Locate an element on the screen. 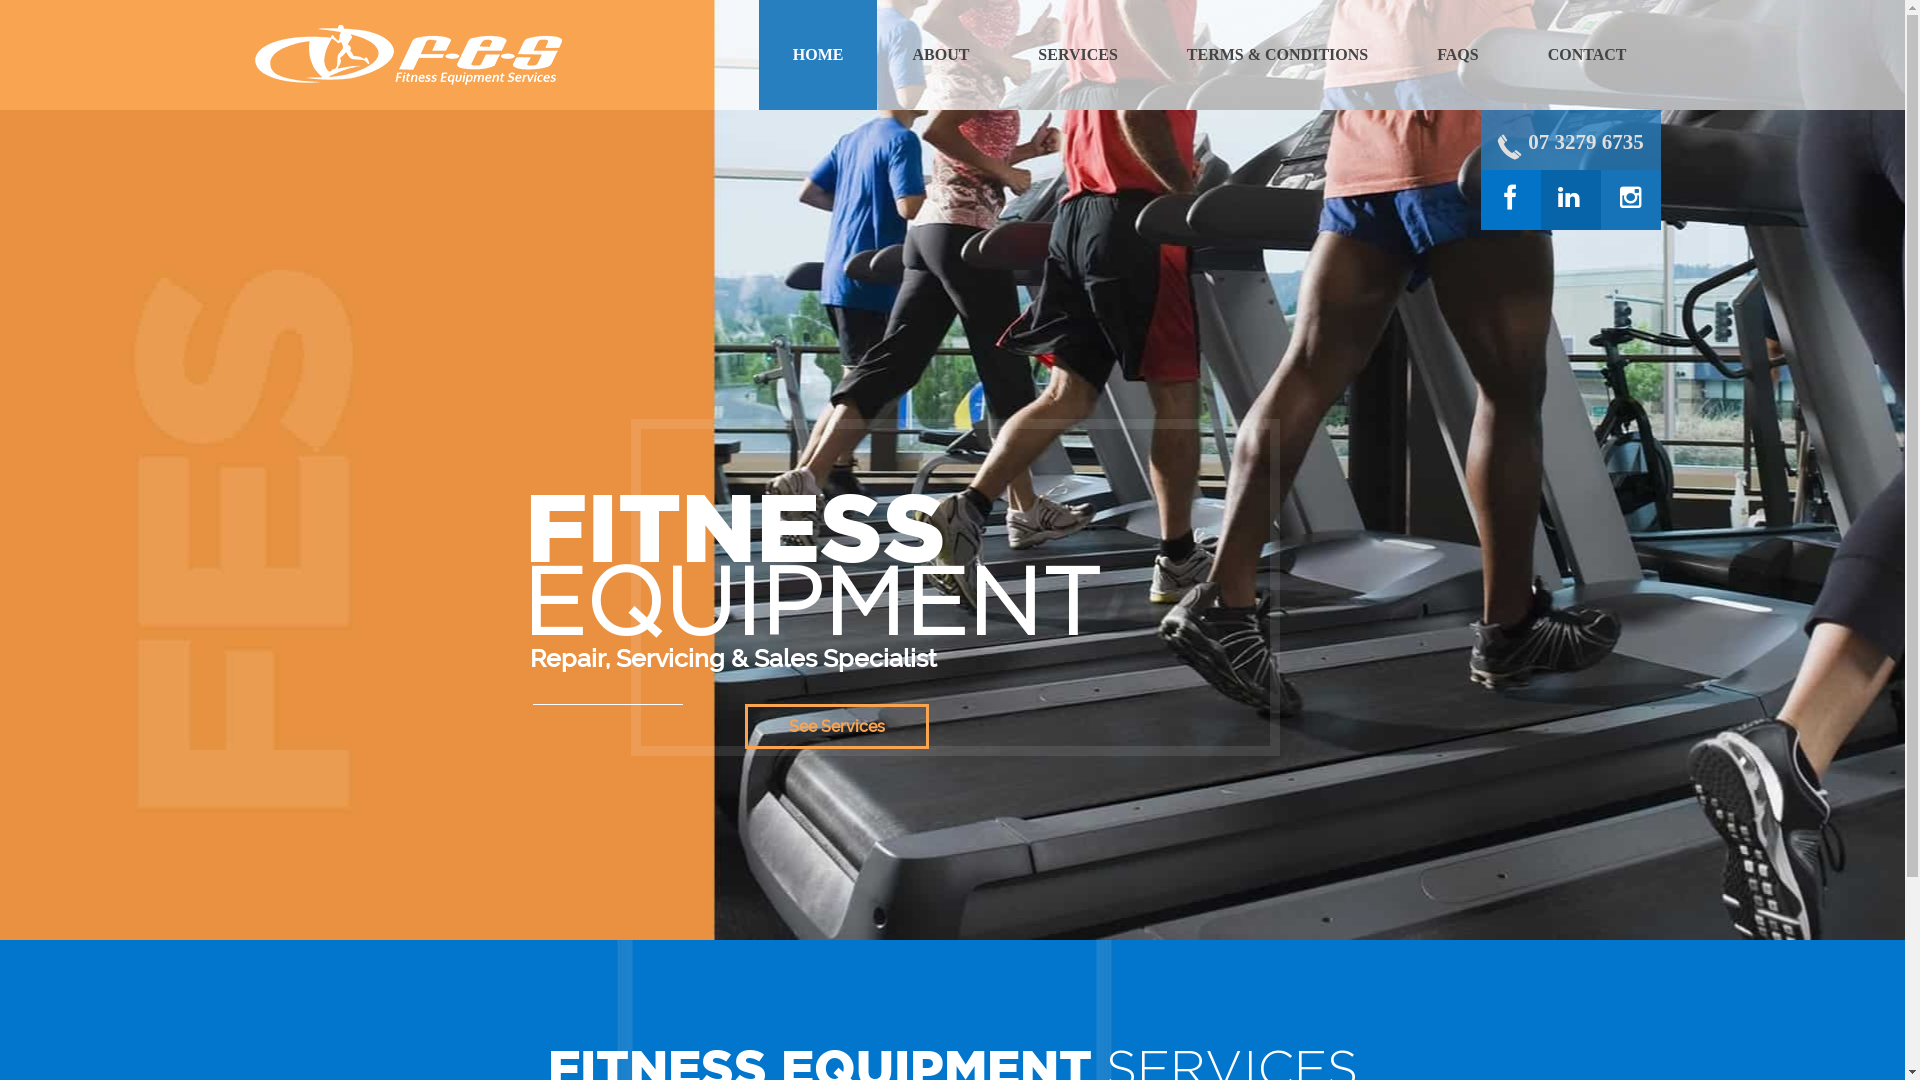  HOME is located at coordinates (818, 55).